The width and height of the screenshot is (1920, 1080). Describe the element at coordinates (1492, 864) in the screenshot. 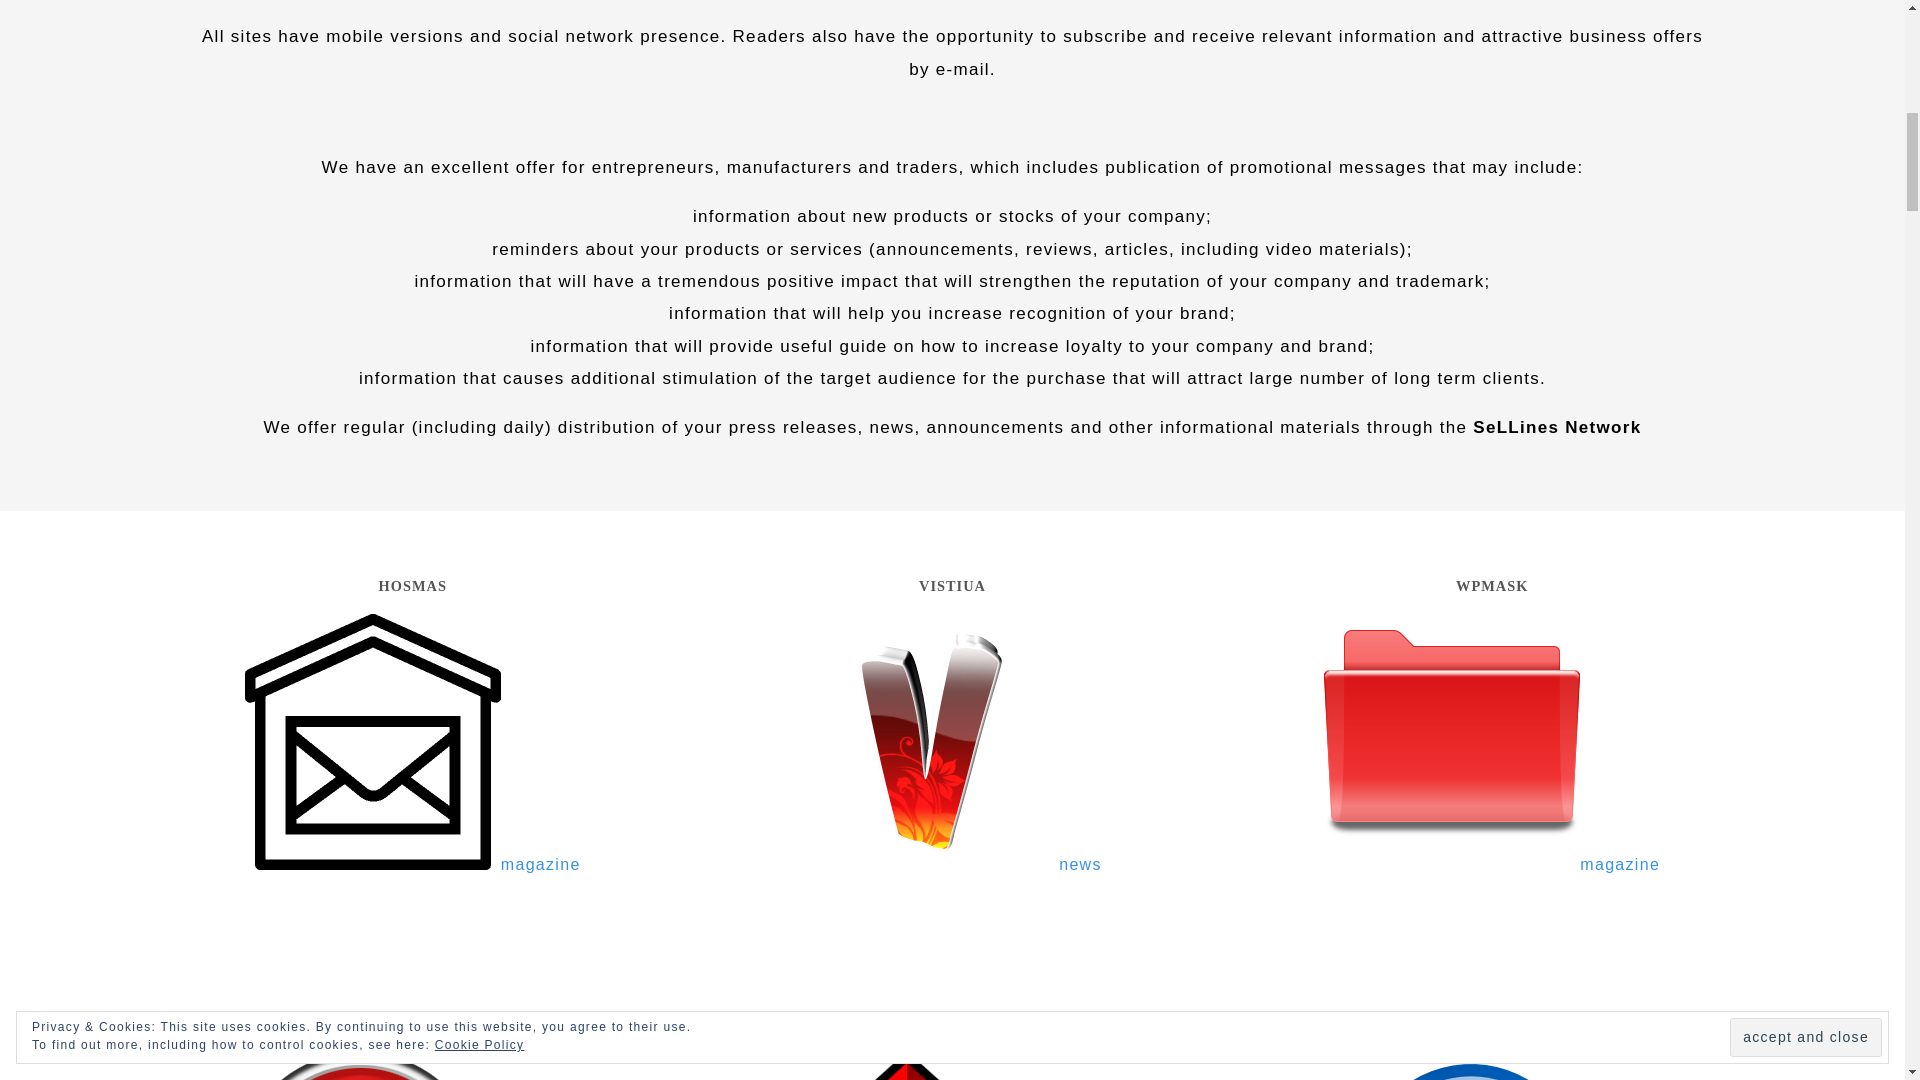

I see `magazine` at that location.